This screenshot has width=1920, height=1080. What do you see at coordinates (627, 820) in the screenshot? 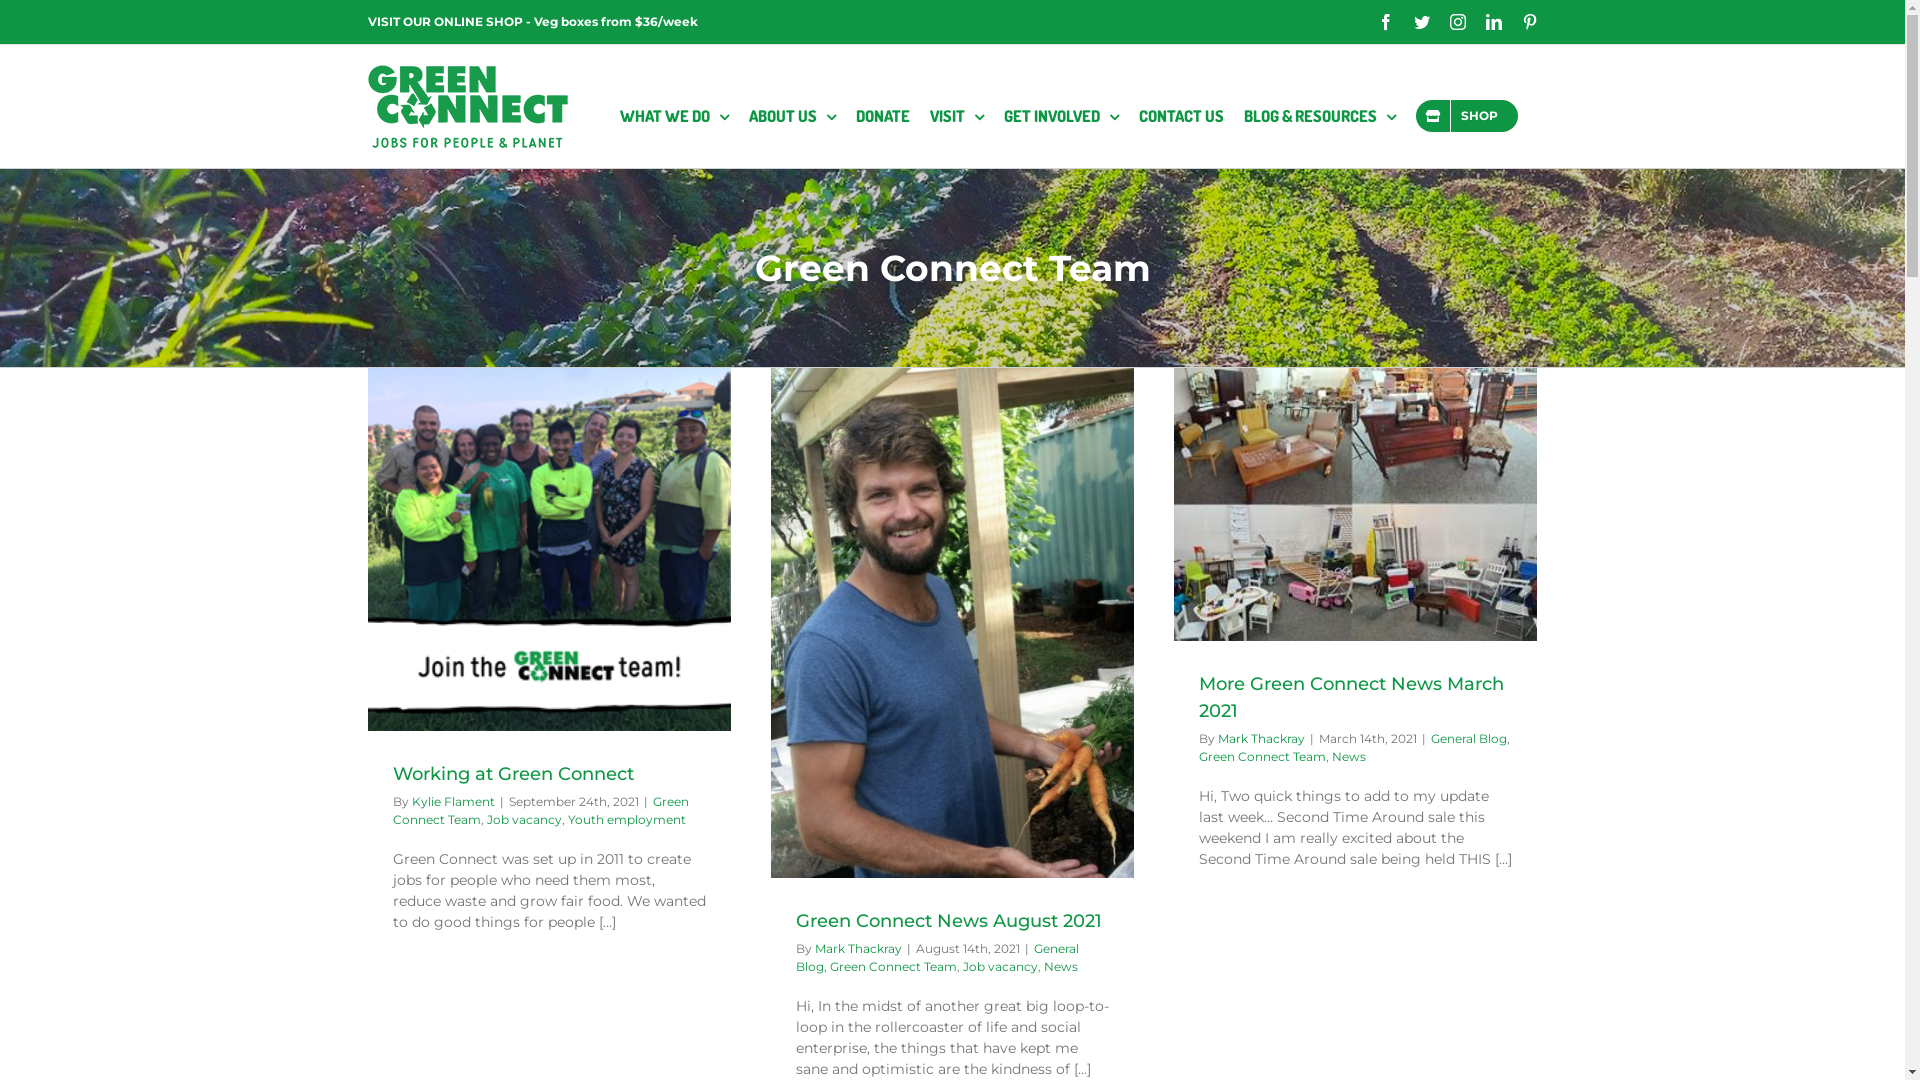
I see `Youth employment` at bounding box center [627, 820].